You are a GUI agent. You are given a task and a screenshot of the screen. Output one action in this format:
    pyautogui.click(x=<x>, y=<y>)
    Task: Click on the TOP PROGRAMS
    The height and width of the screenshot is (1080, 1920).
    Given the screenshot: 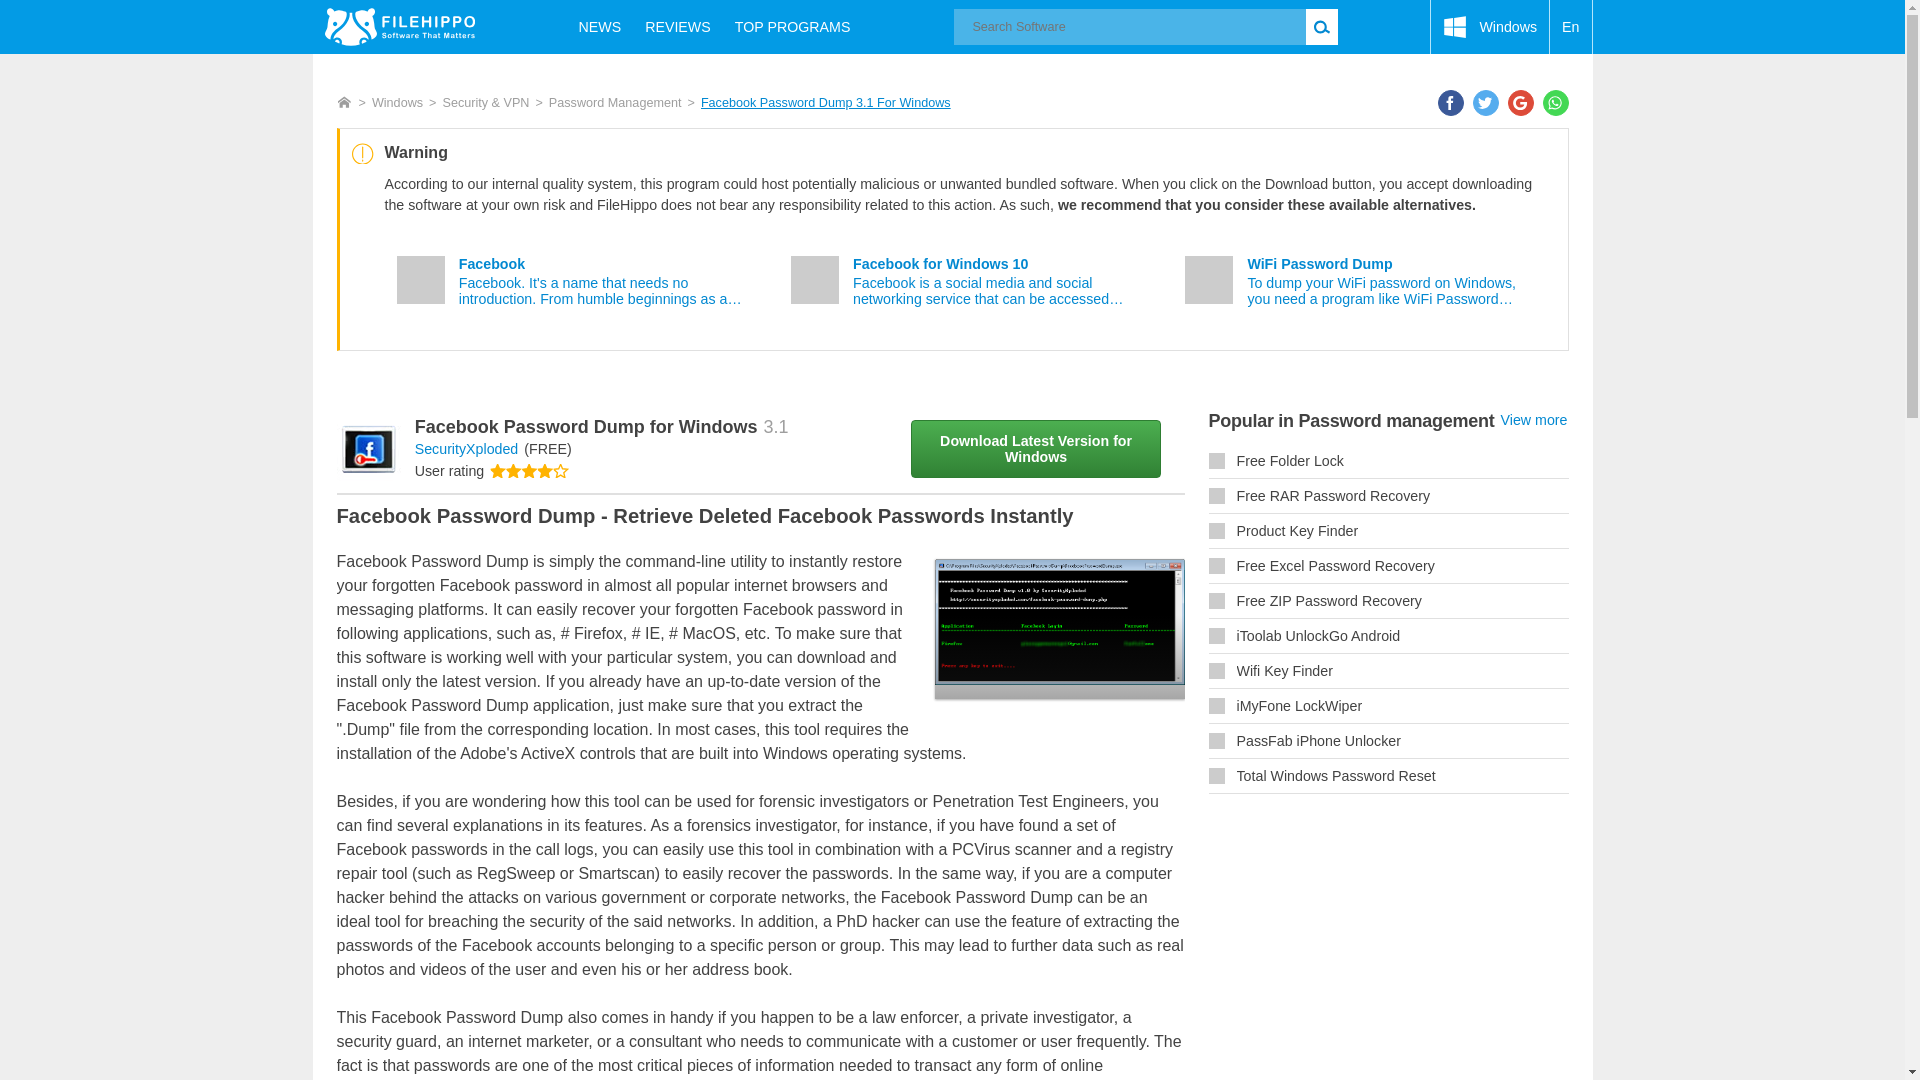 What is the action you would take?
    pyautogui.click(x=792, y=26)
    